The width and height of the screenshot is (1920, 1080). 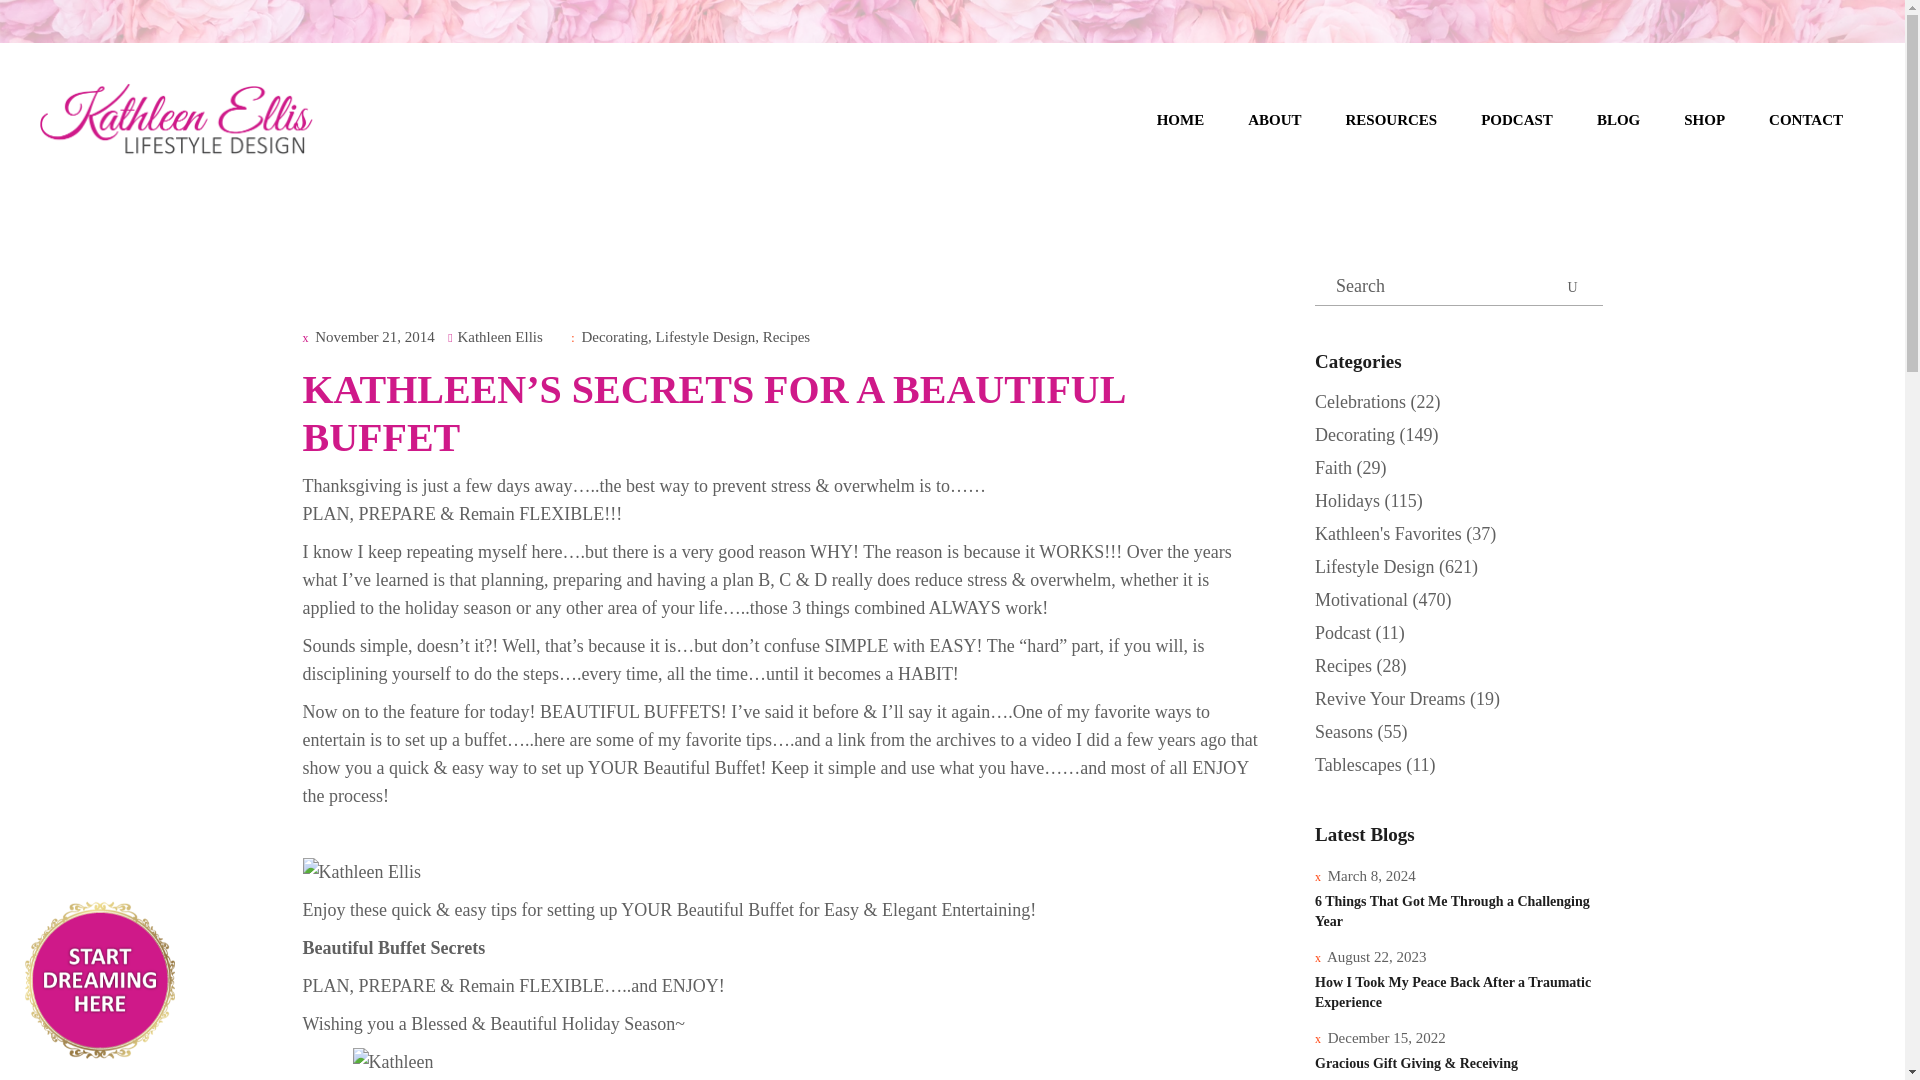 I want to click on 6 Things That Got Me Through a Challenging Year, so click(x=1452, y=911).